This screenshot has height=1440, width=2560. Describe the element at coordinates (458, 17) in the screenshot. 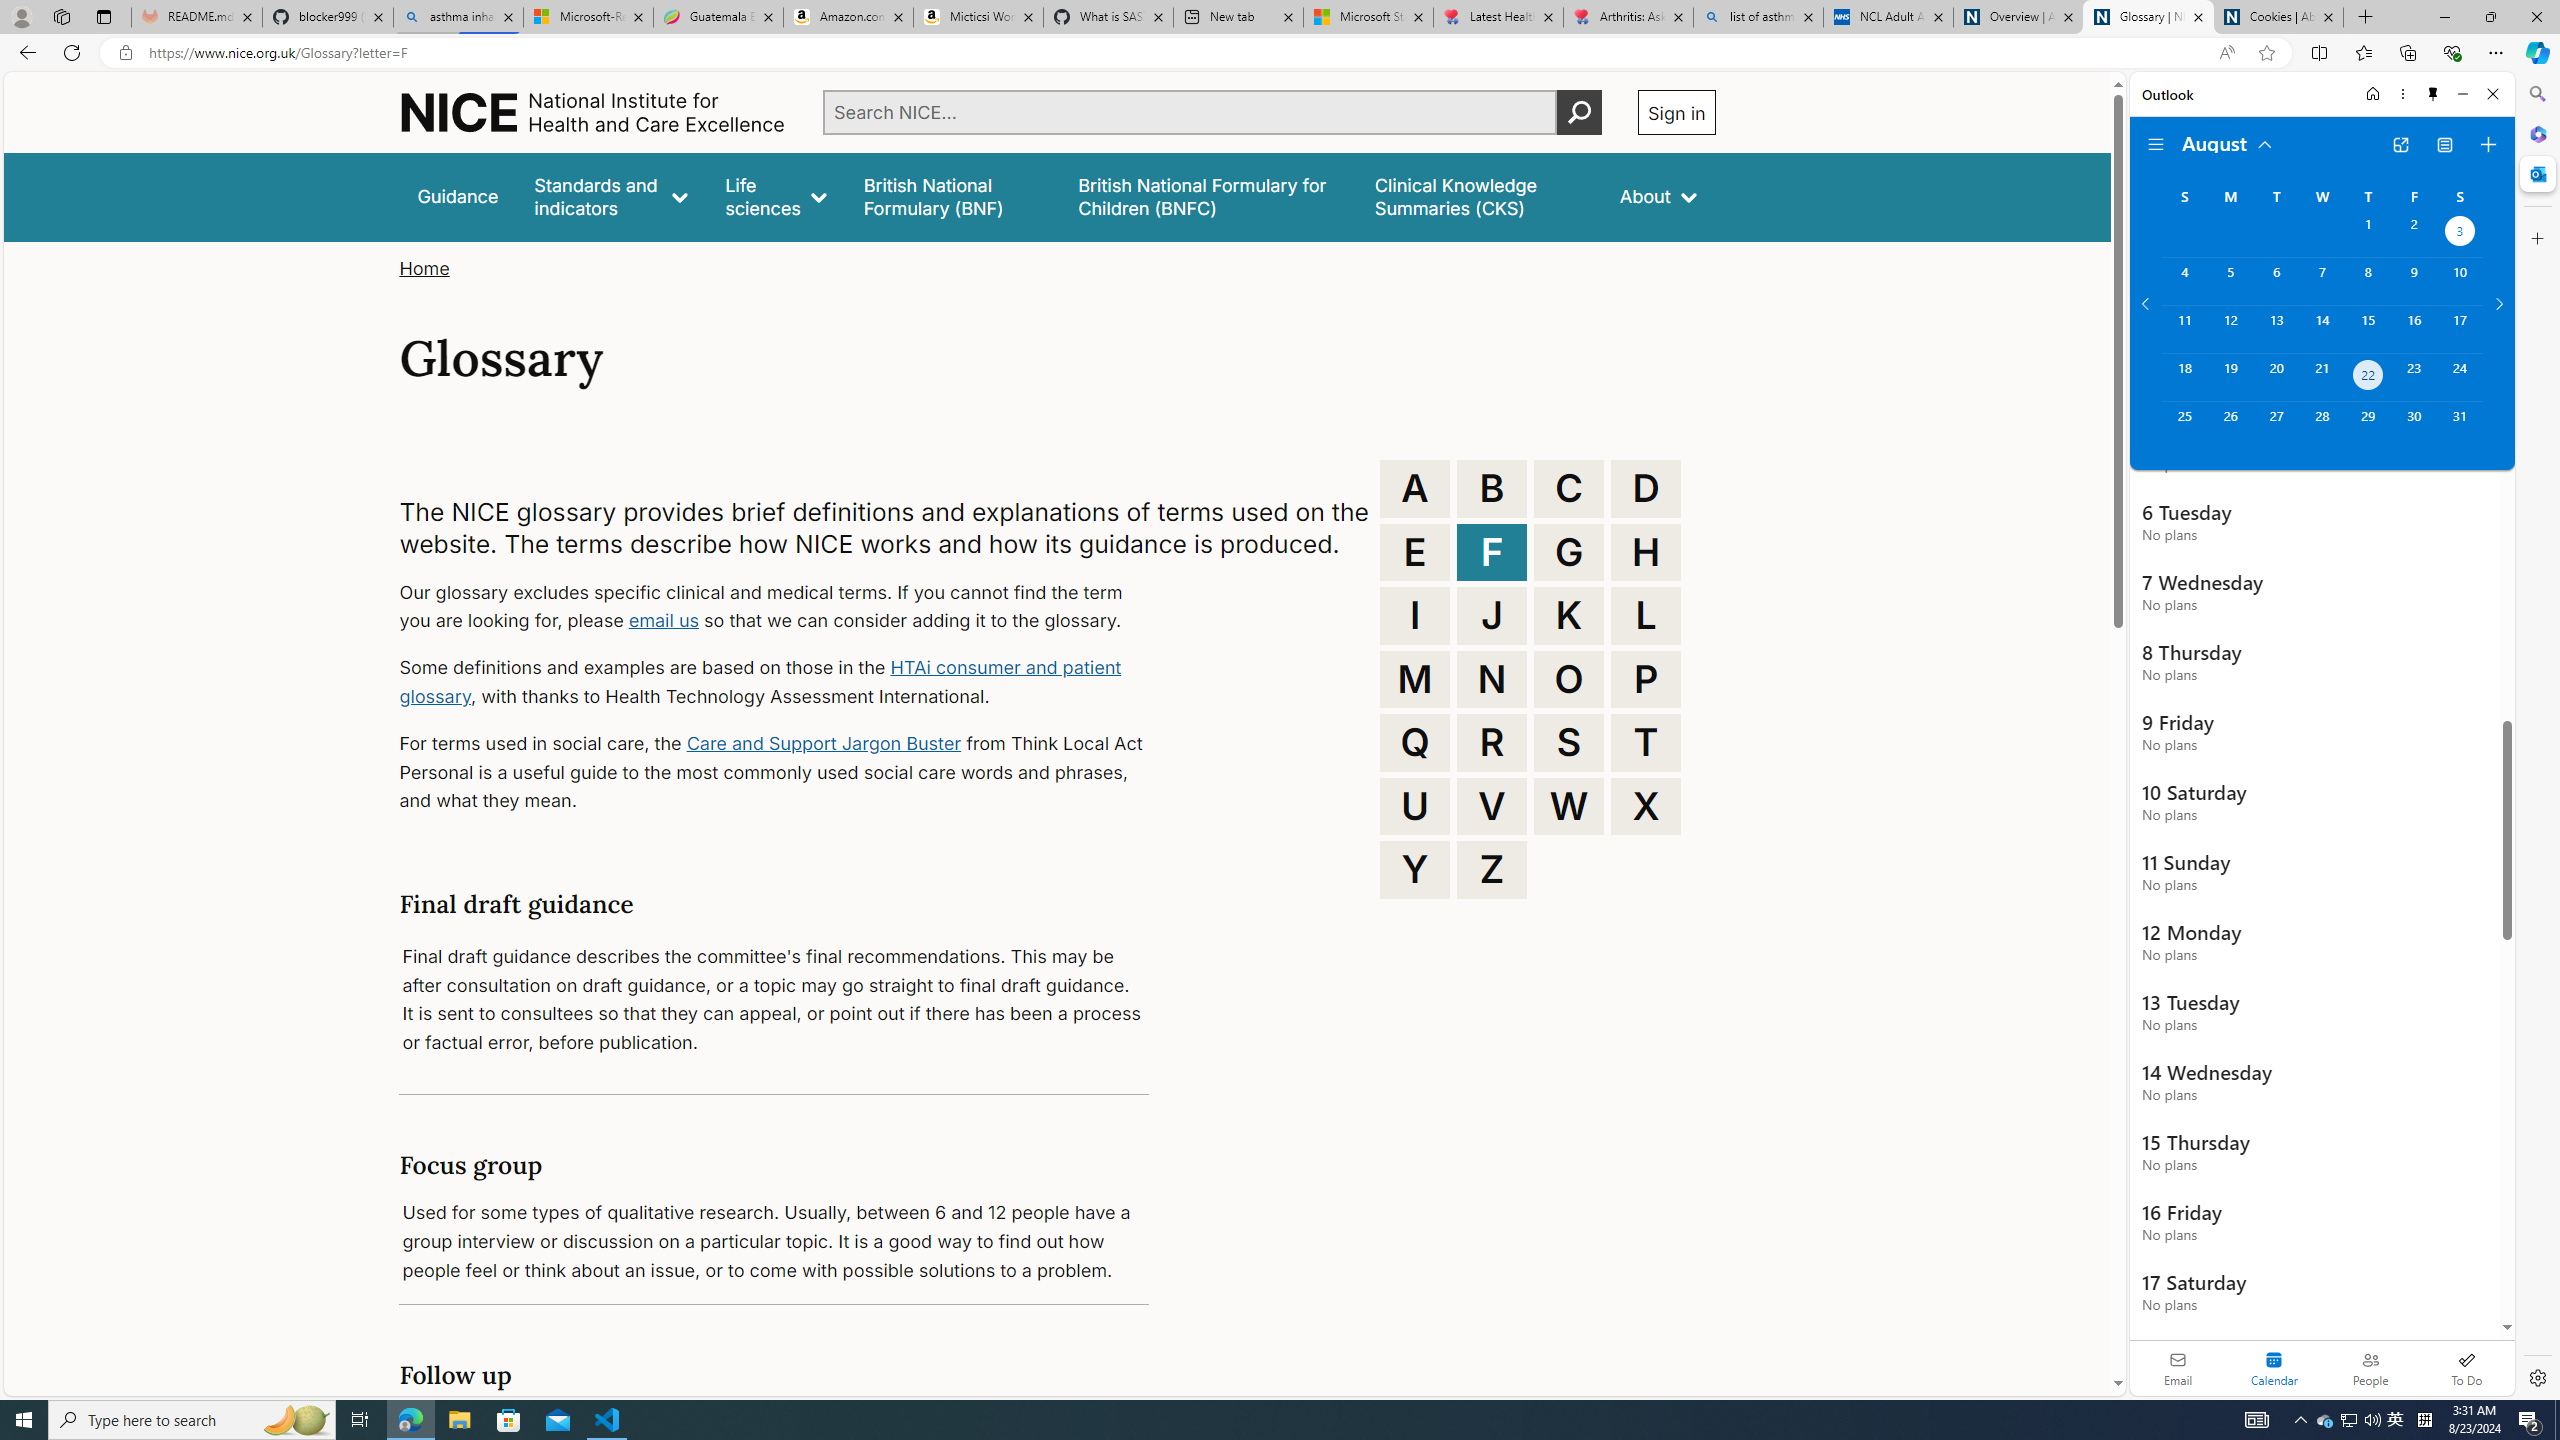

I see `asthma inhaler - Search` at that location.